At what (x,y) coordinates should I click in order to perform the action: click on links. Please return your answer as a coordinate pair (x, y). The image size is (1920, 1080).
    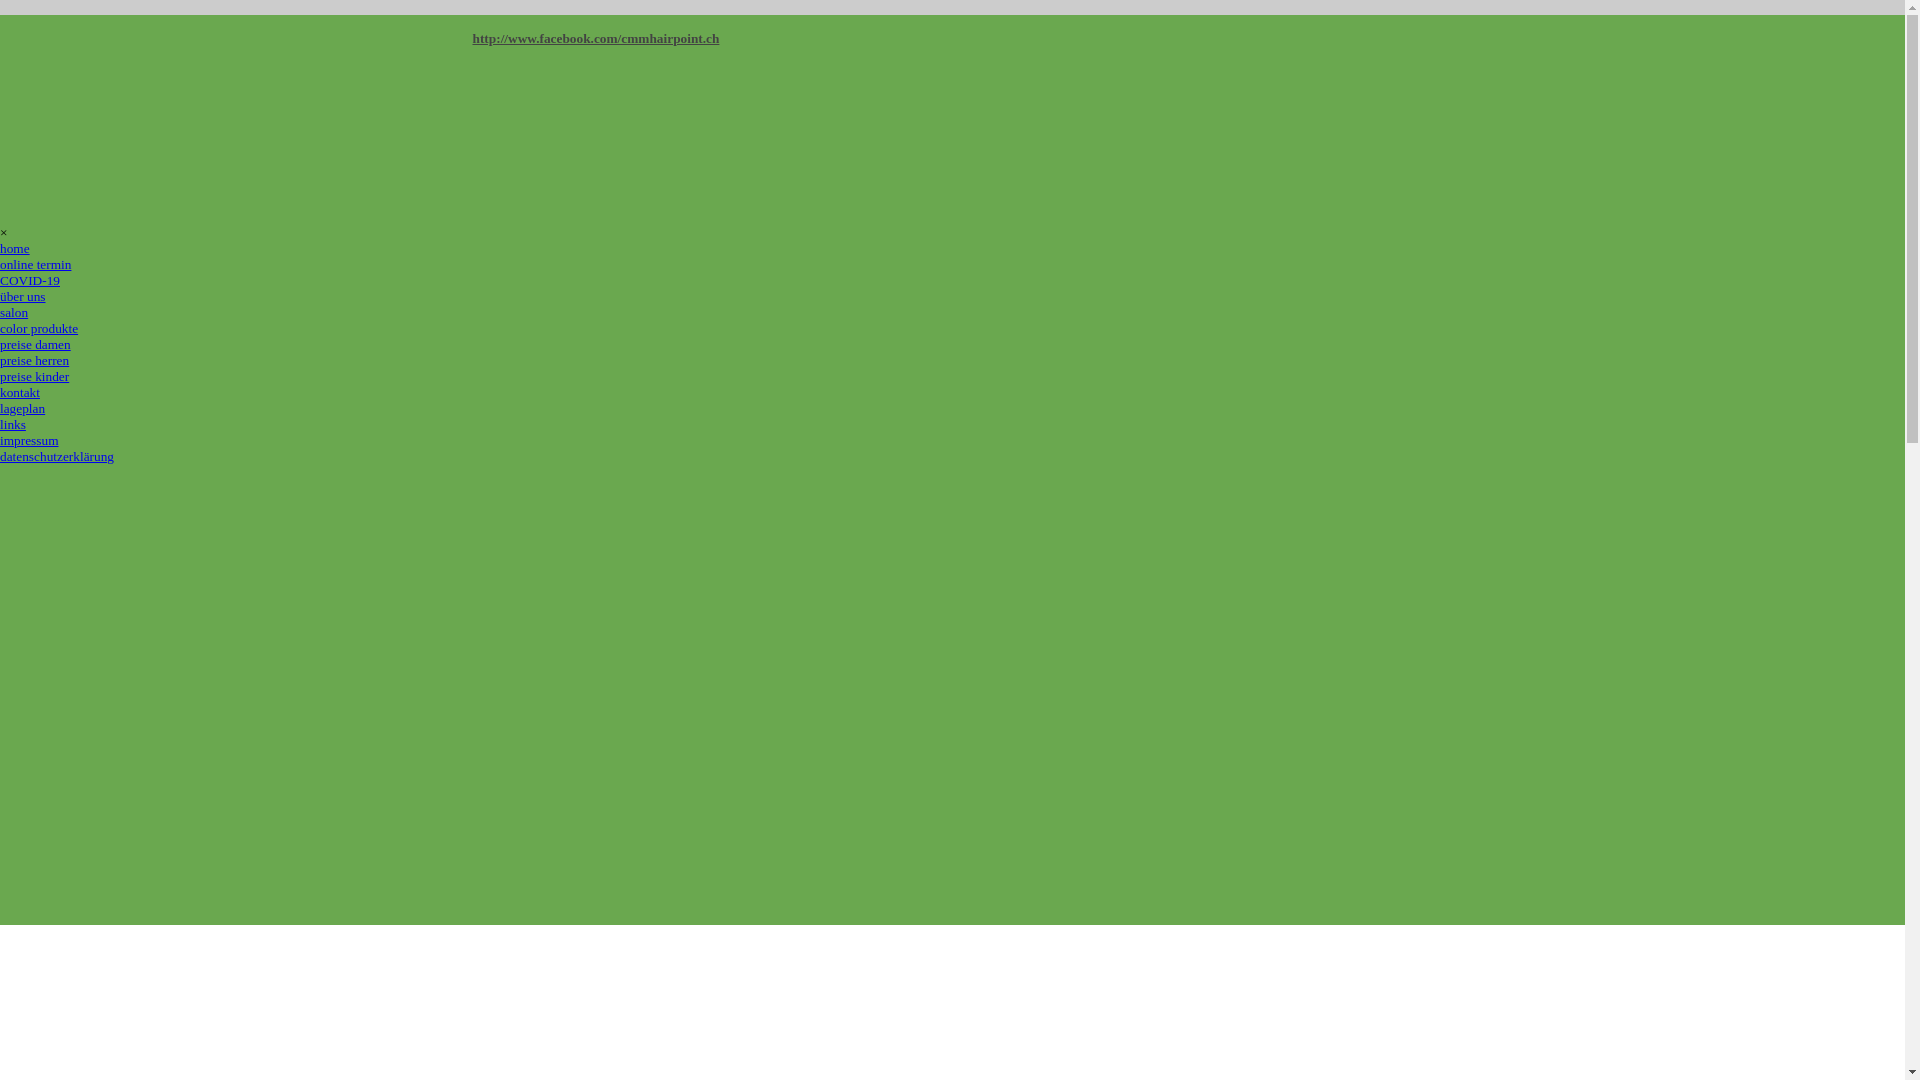
    Looking at the image, I should click on (13, 424).